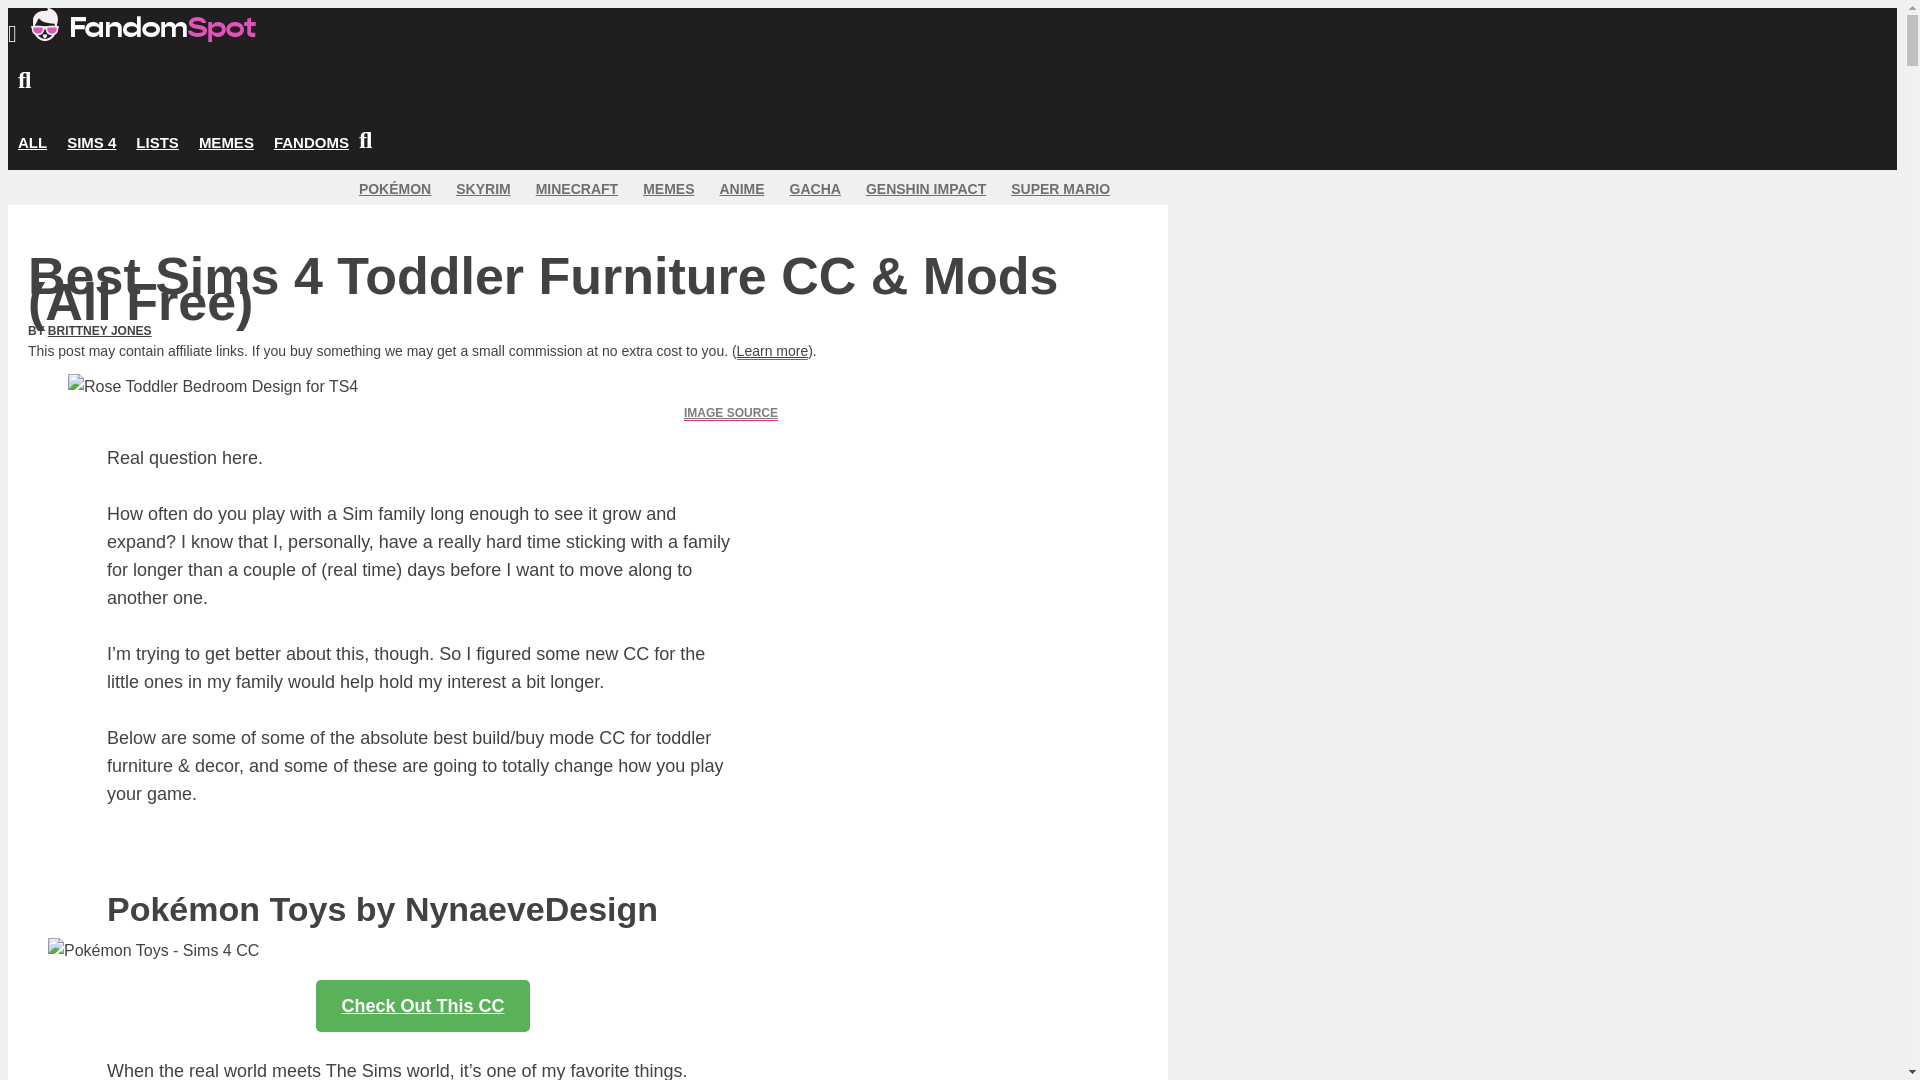  Describe the element at coordinates (814, 188) in the screenshot. I see `GACHA` at that location.